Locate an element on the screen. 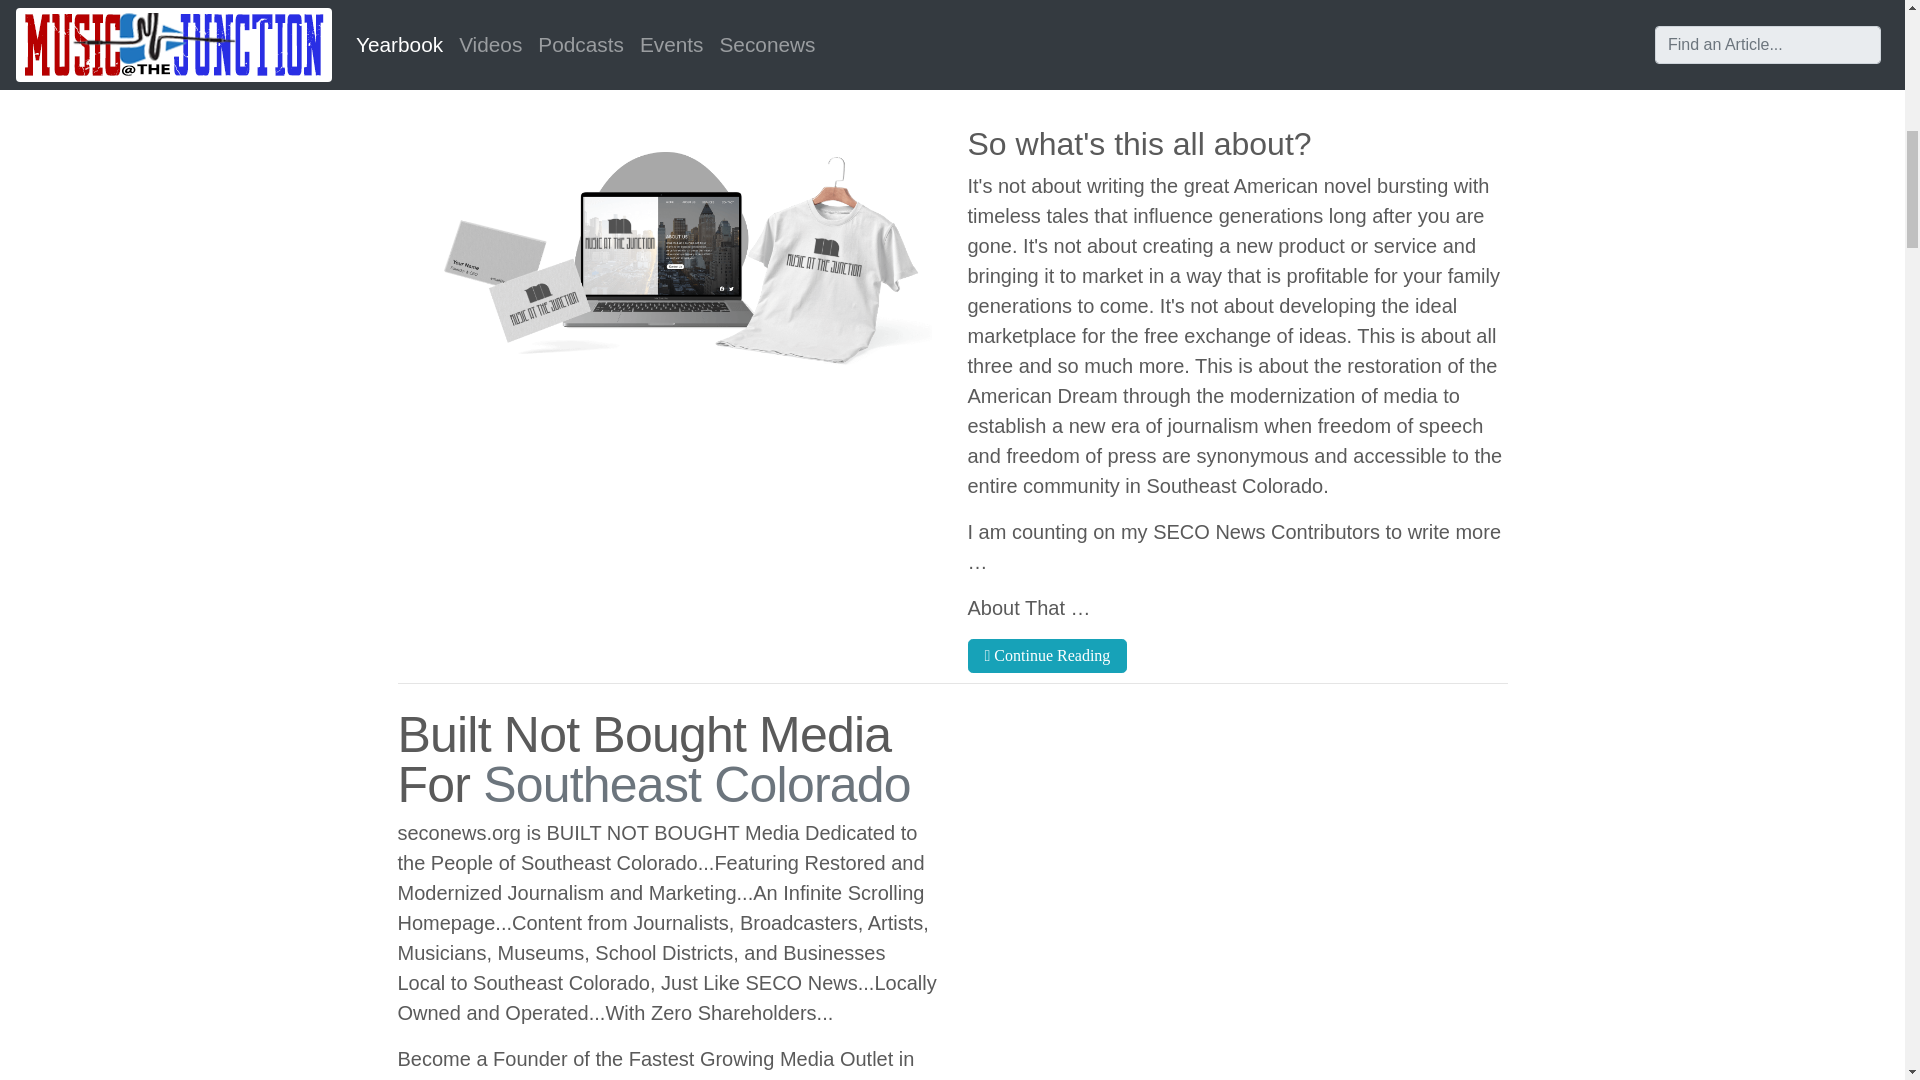  SPOTIFY is located at coordinates (1094, 10).